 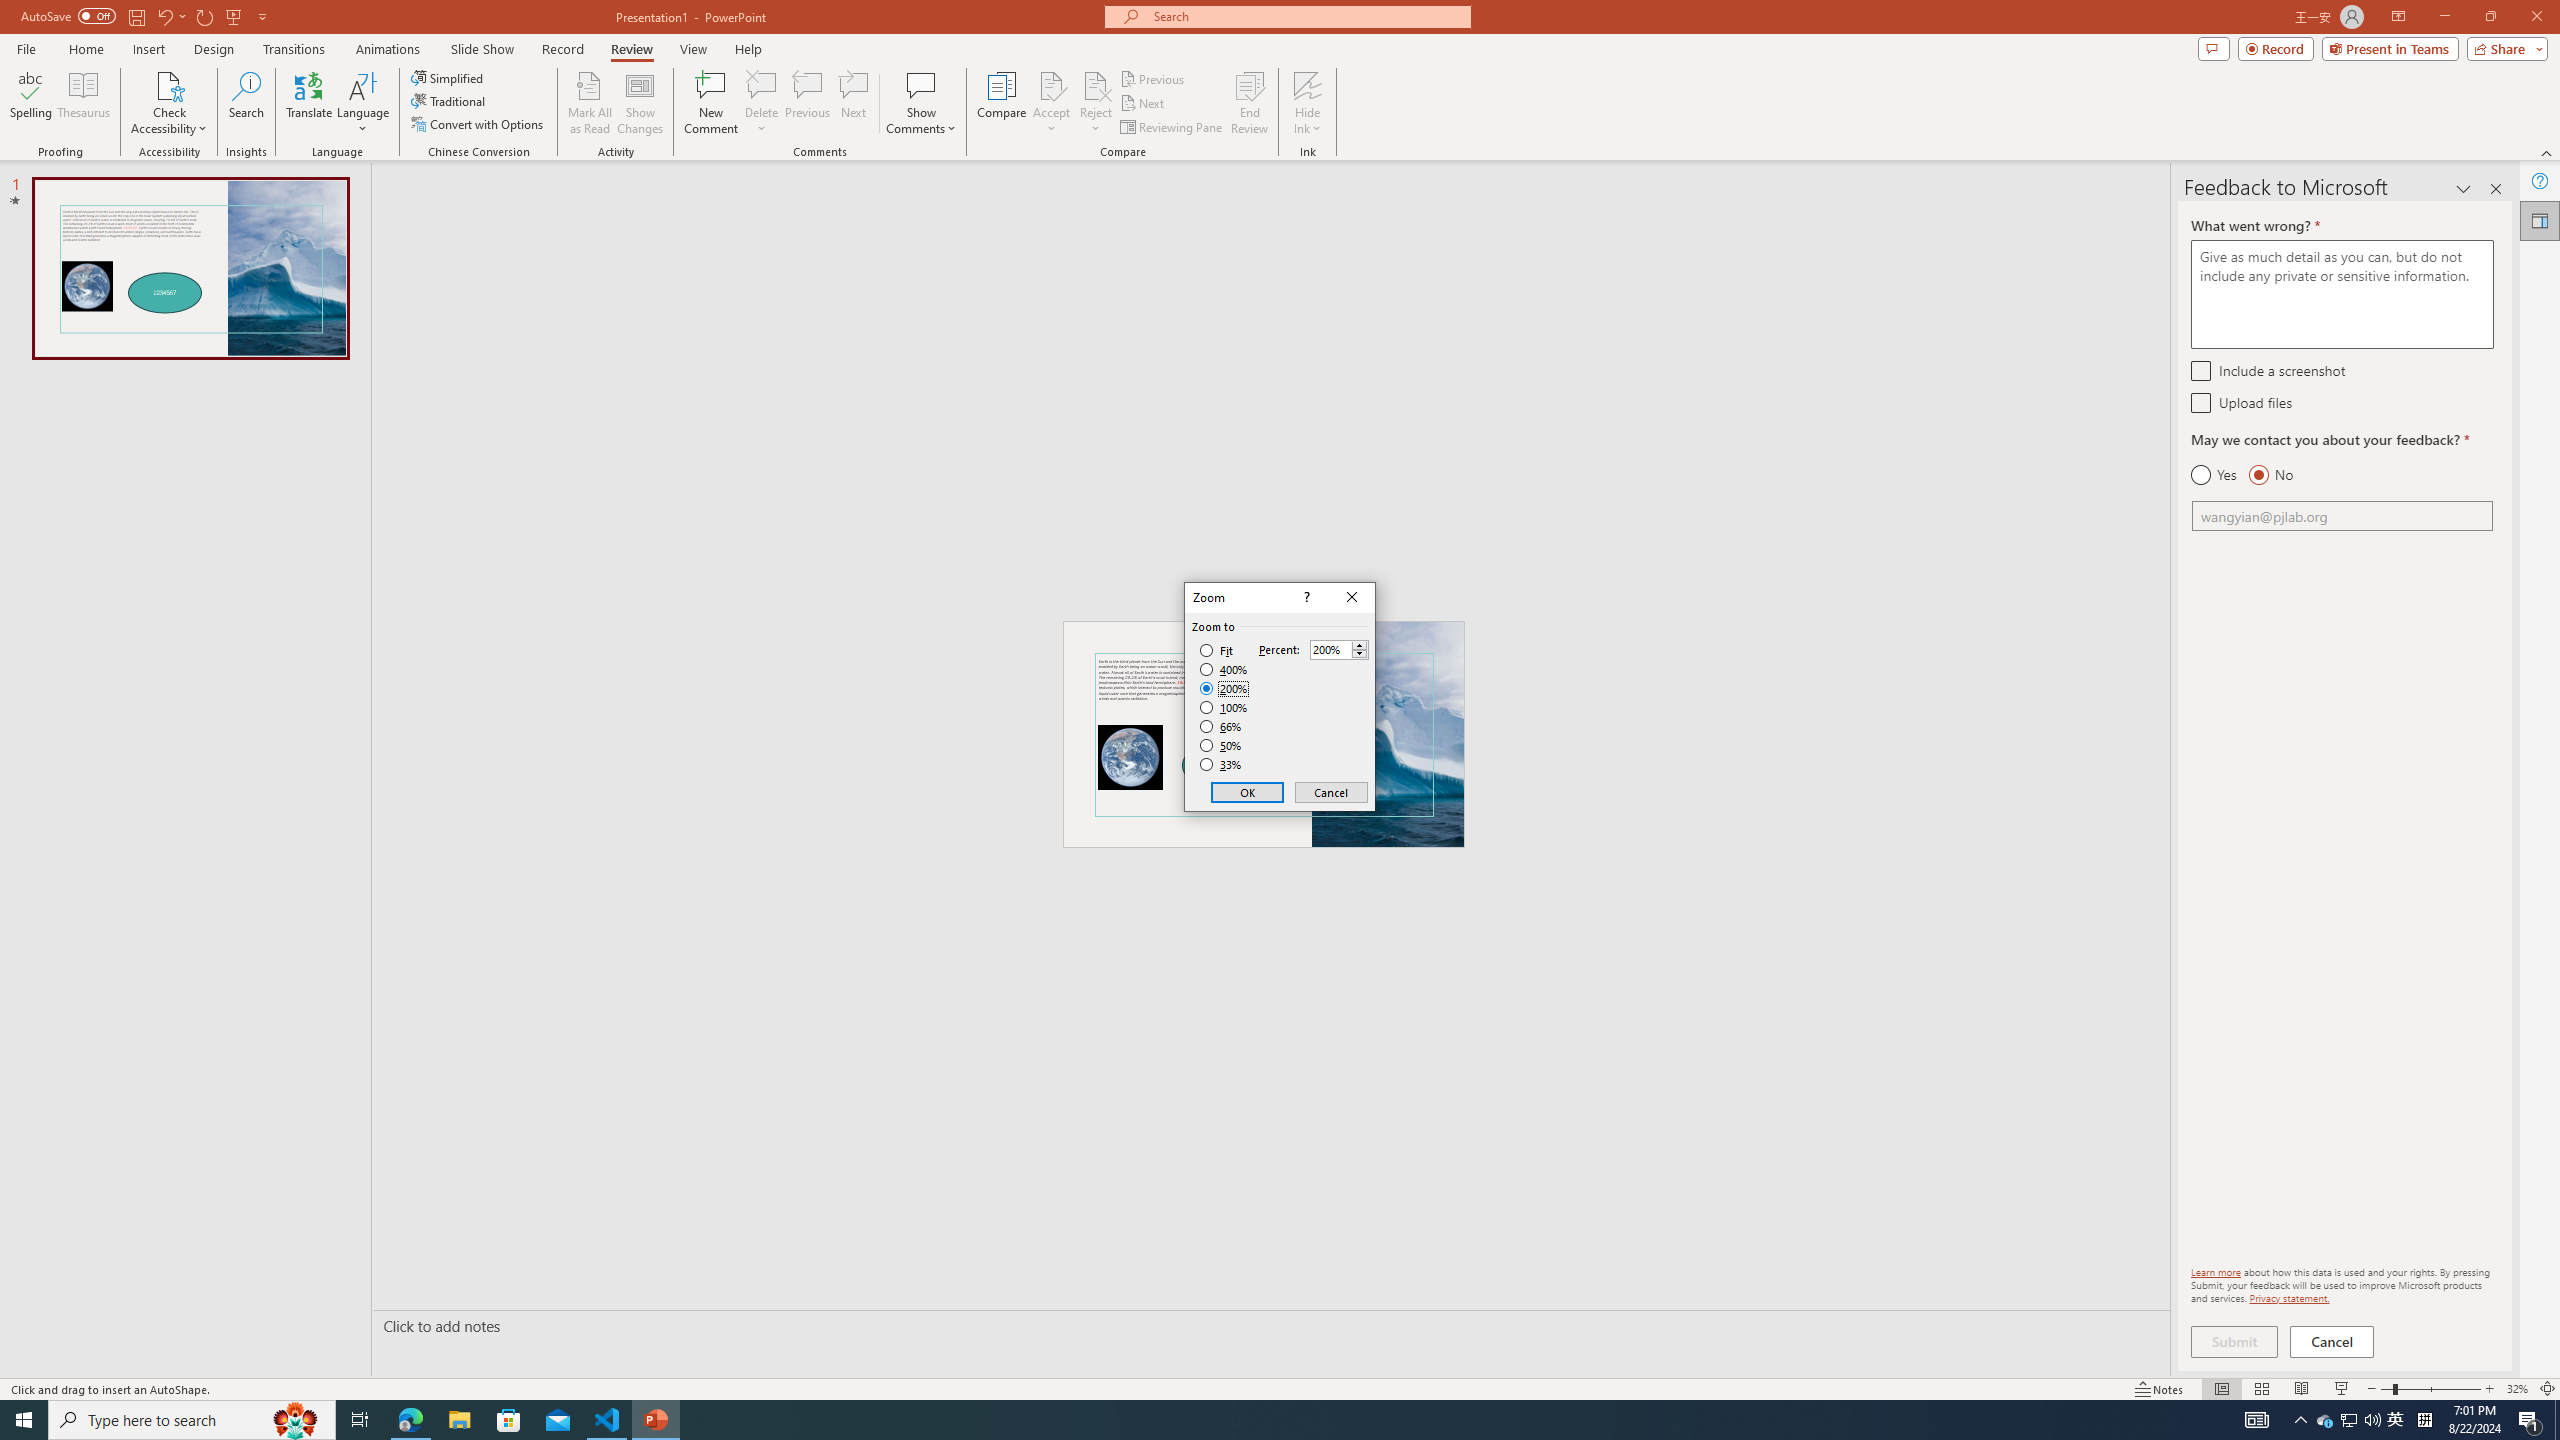 I want to click on Fit, so click(x=1216, y=651).